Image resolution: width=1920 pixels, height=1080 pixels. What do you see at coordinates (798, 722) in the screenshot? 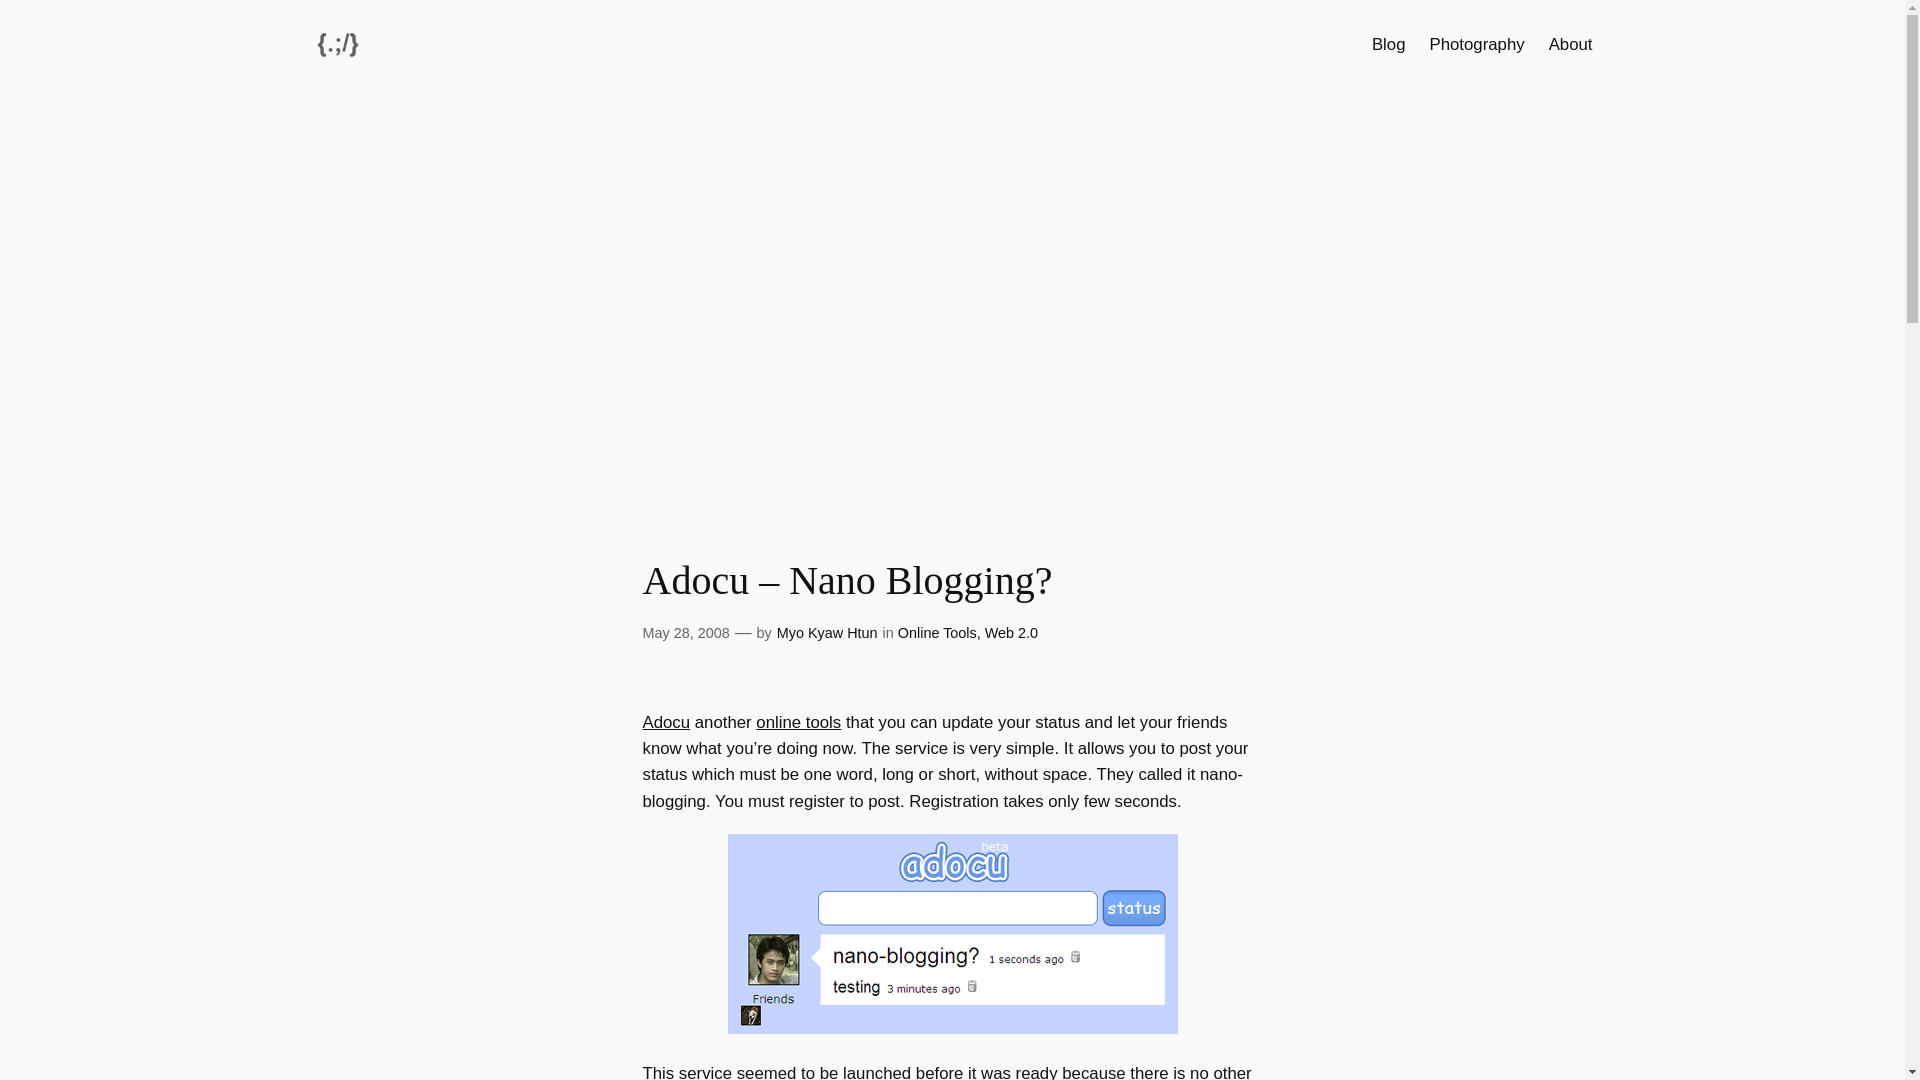
I see `view all posts posted under online tools` at bounding box center [798, 722].